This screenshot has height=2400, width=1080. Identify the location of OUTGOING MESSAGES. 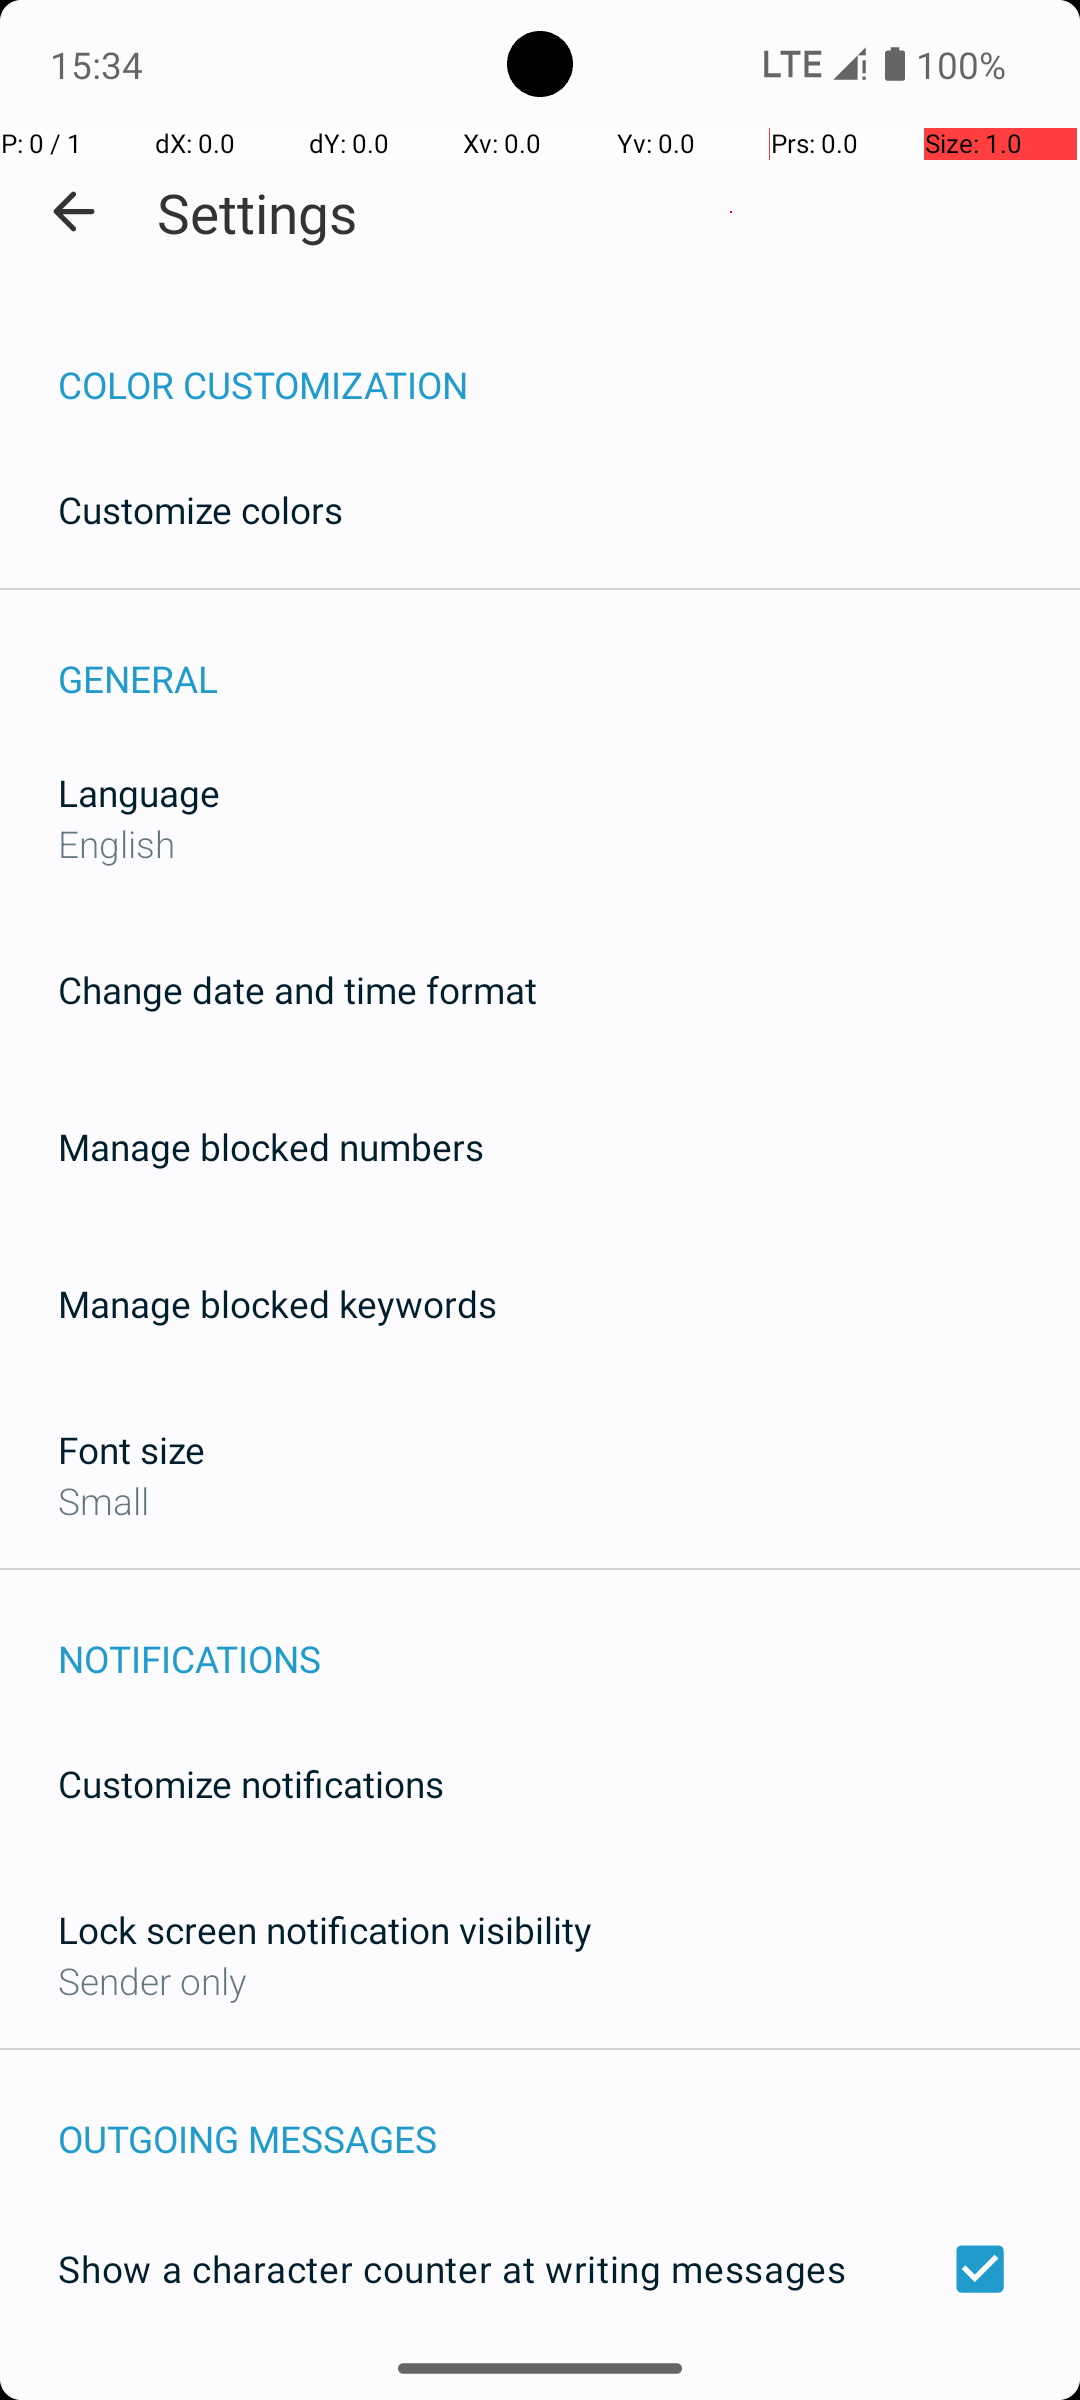
(569, 2118).